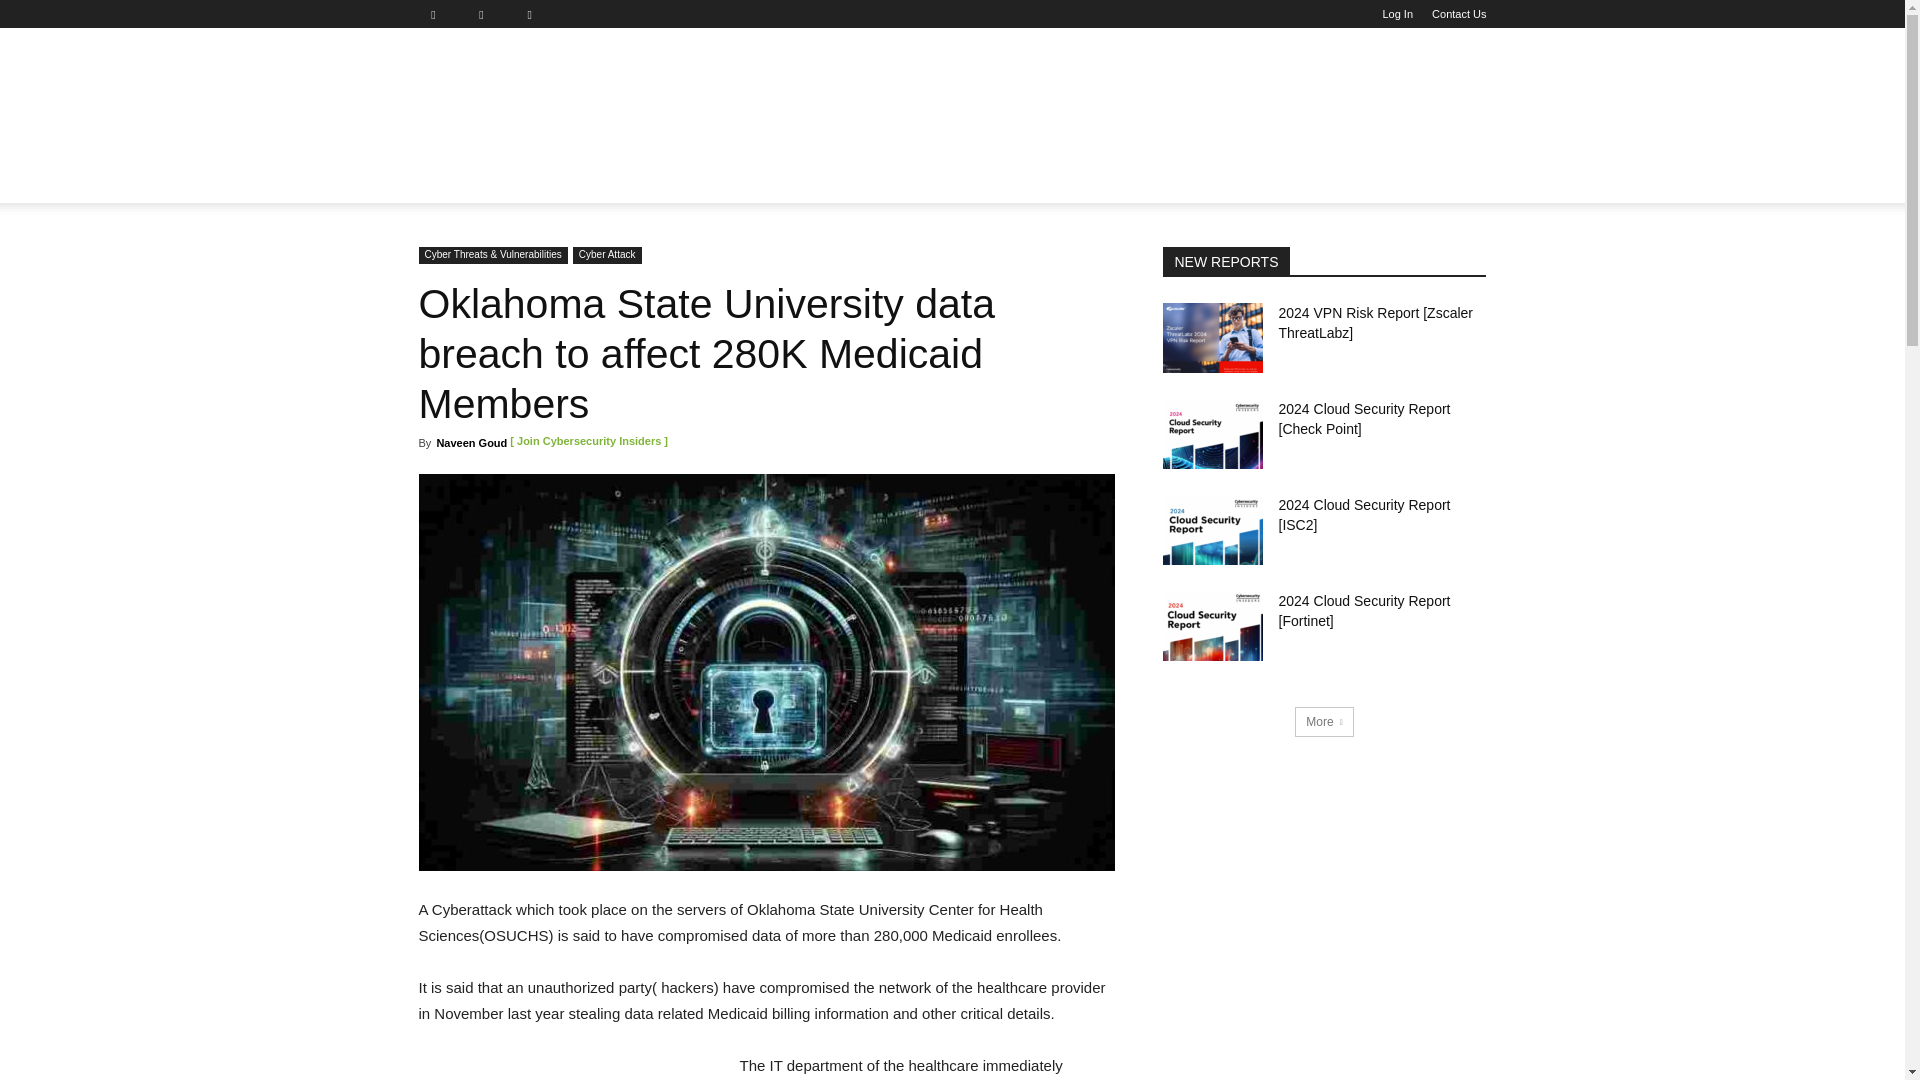 This screenshot has height=1080, width=1920. I want to click on Facebook, so click(440, 14).